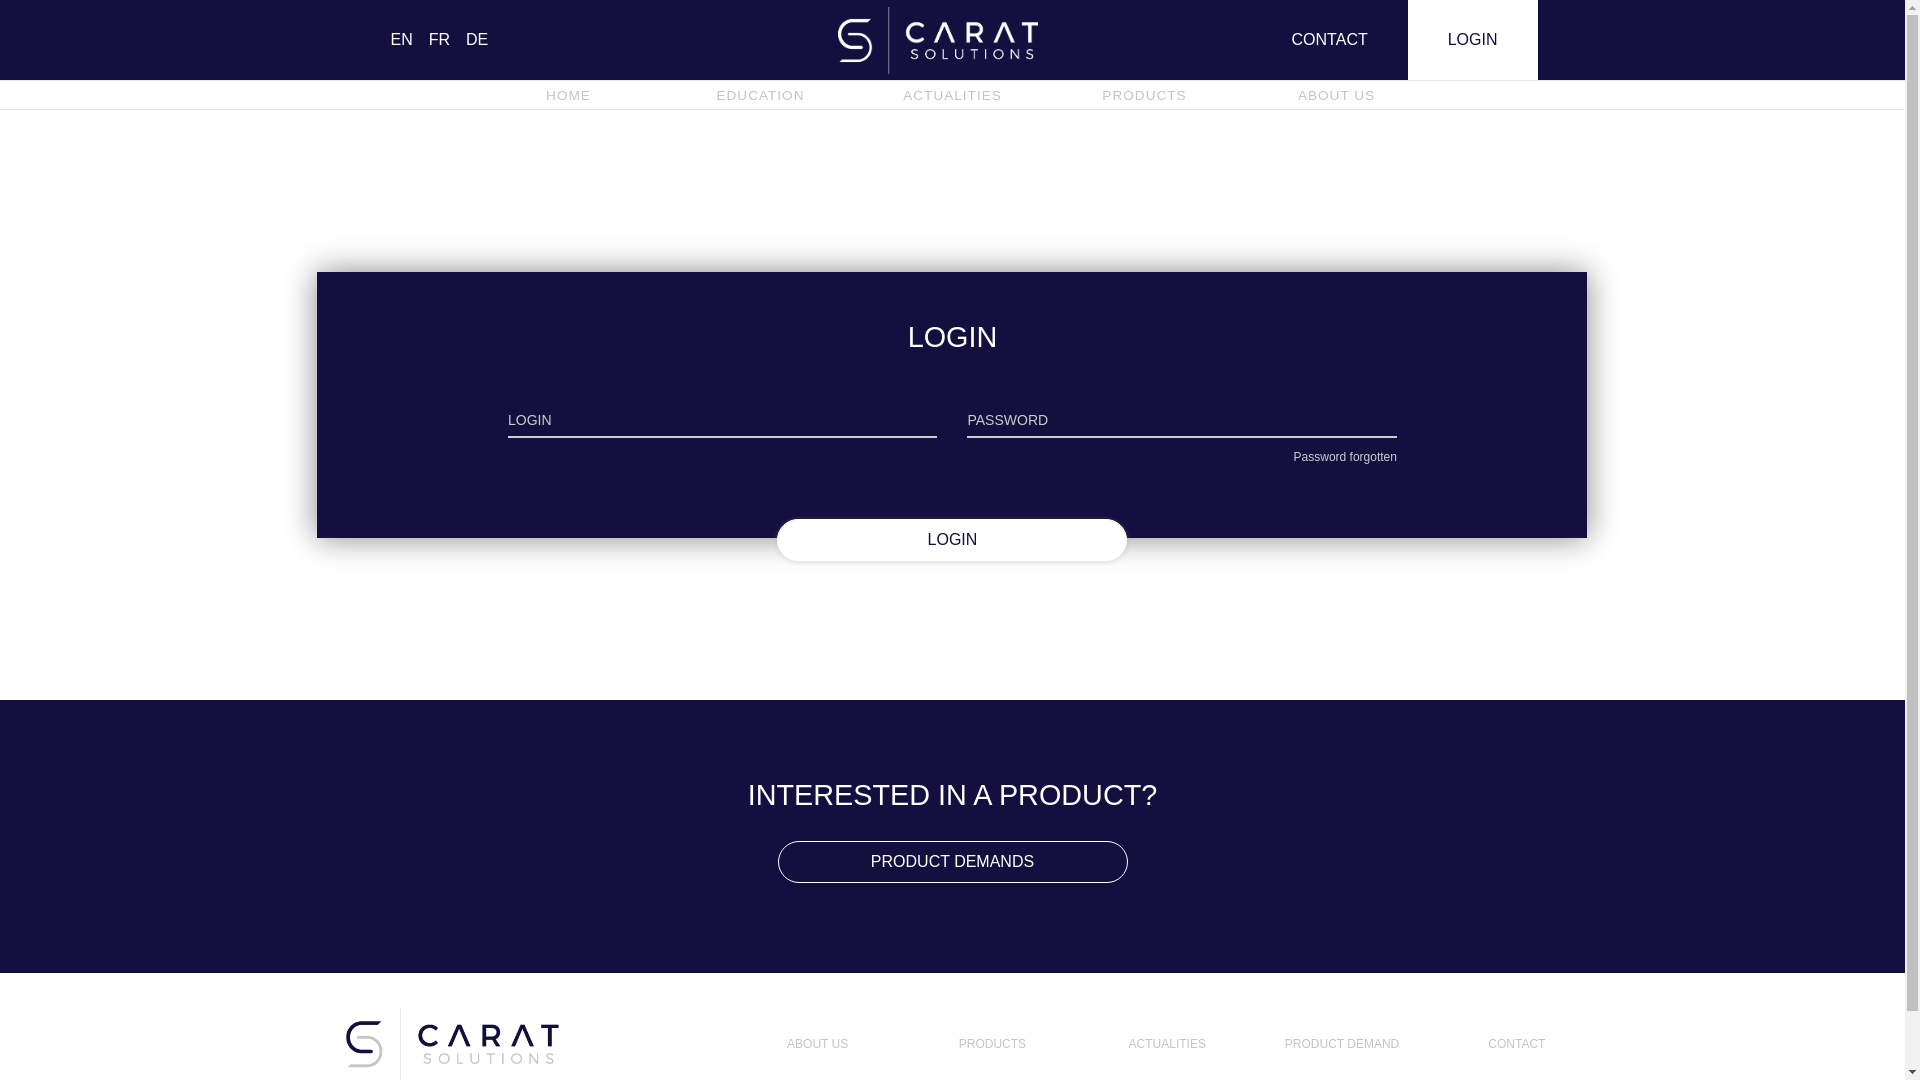 The image size is (1920, 1080). What do you see at coordinates (477, 40) in the screenshot?
I see `DE` at bounding box center [477, 40].